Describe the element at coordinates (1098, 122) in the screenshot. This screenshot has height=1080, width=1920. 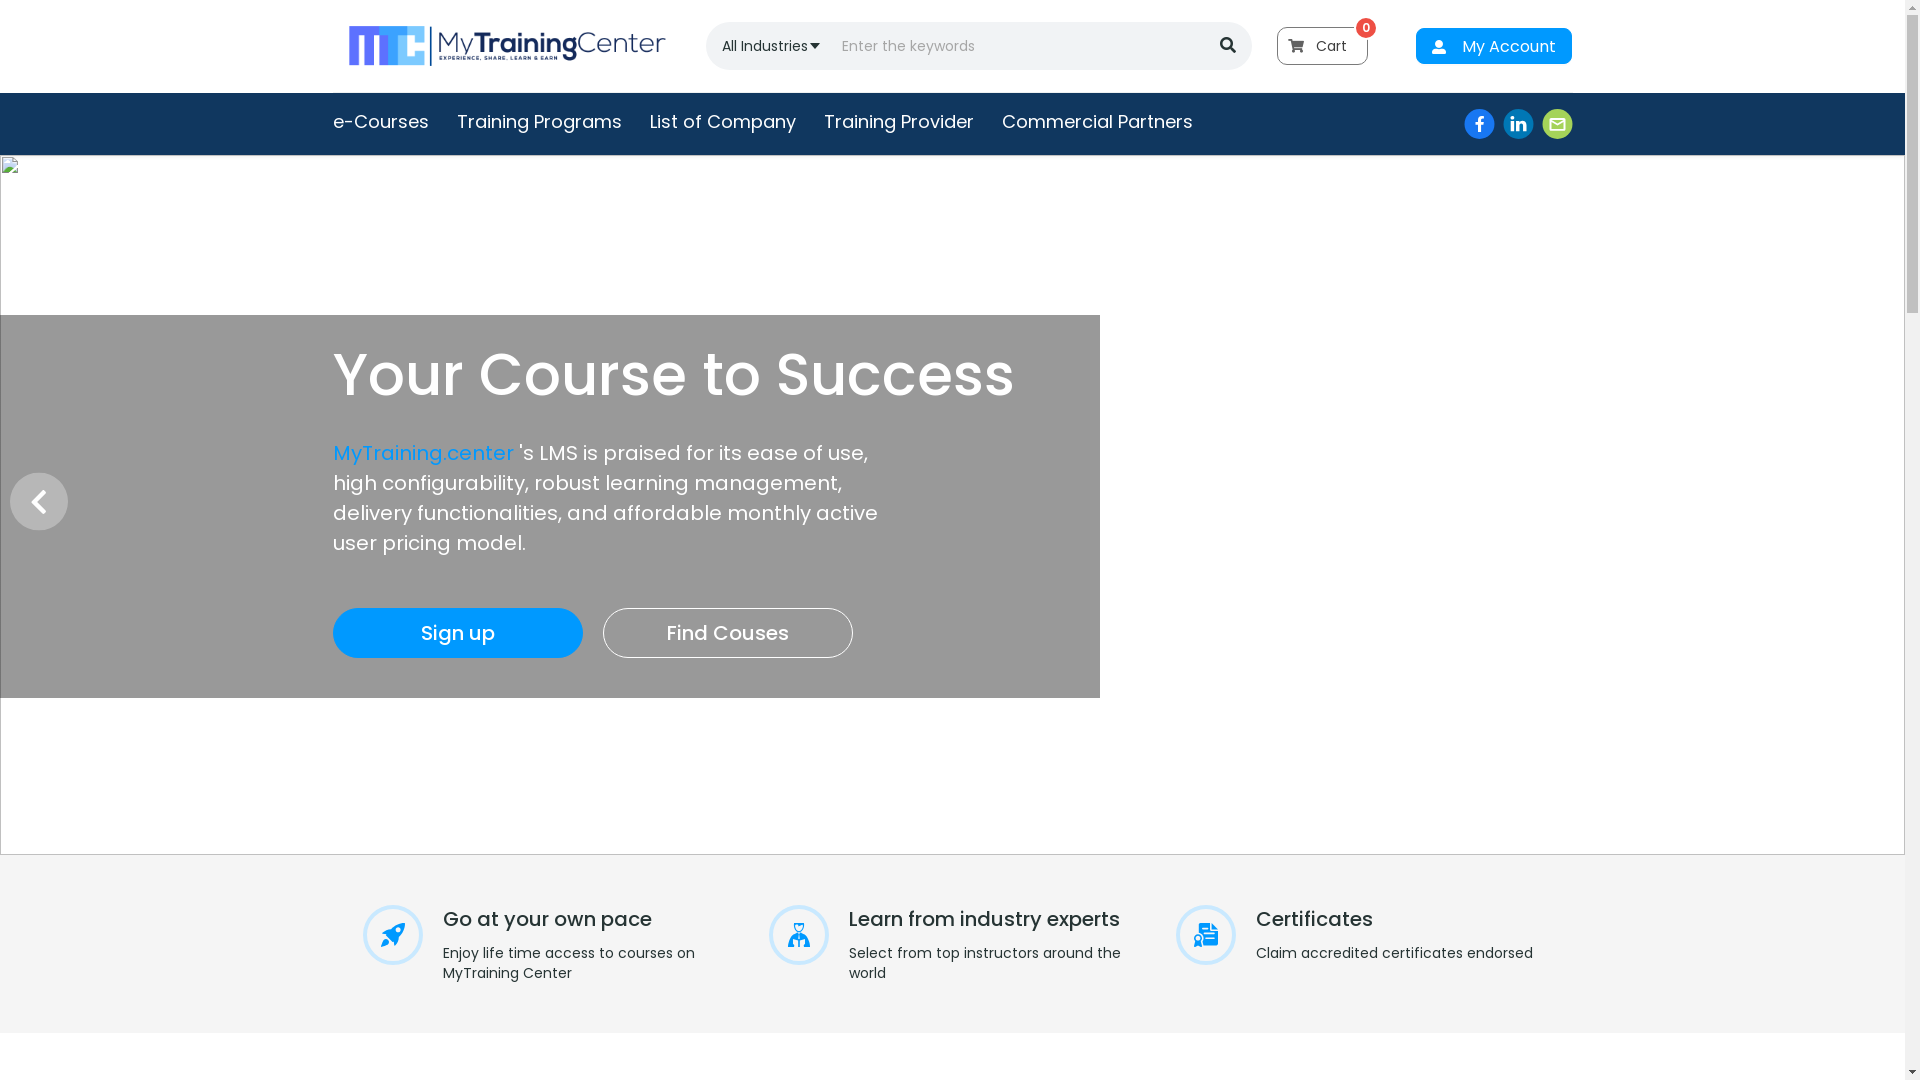
I see `Commercial Partners` at that location.